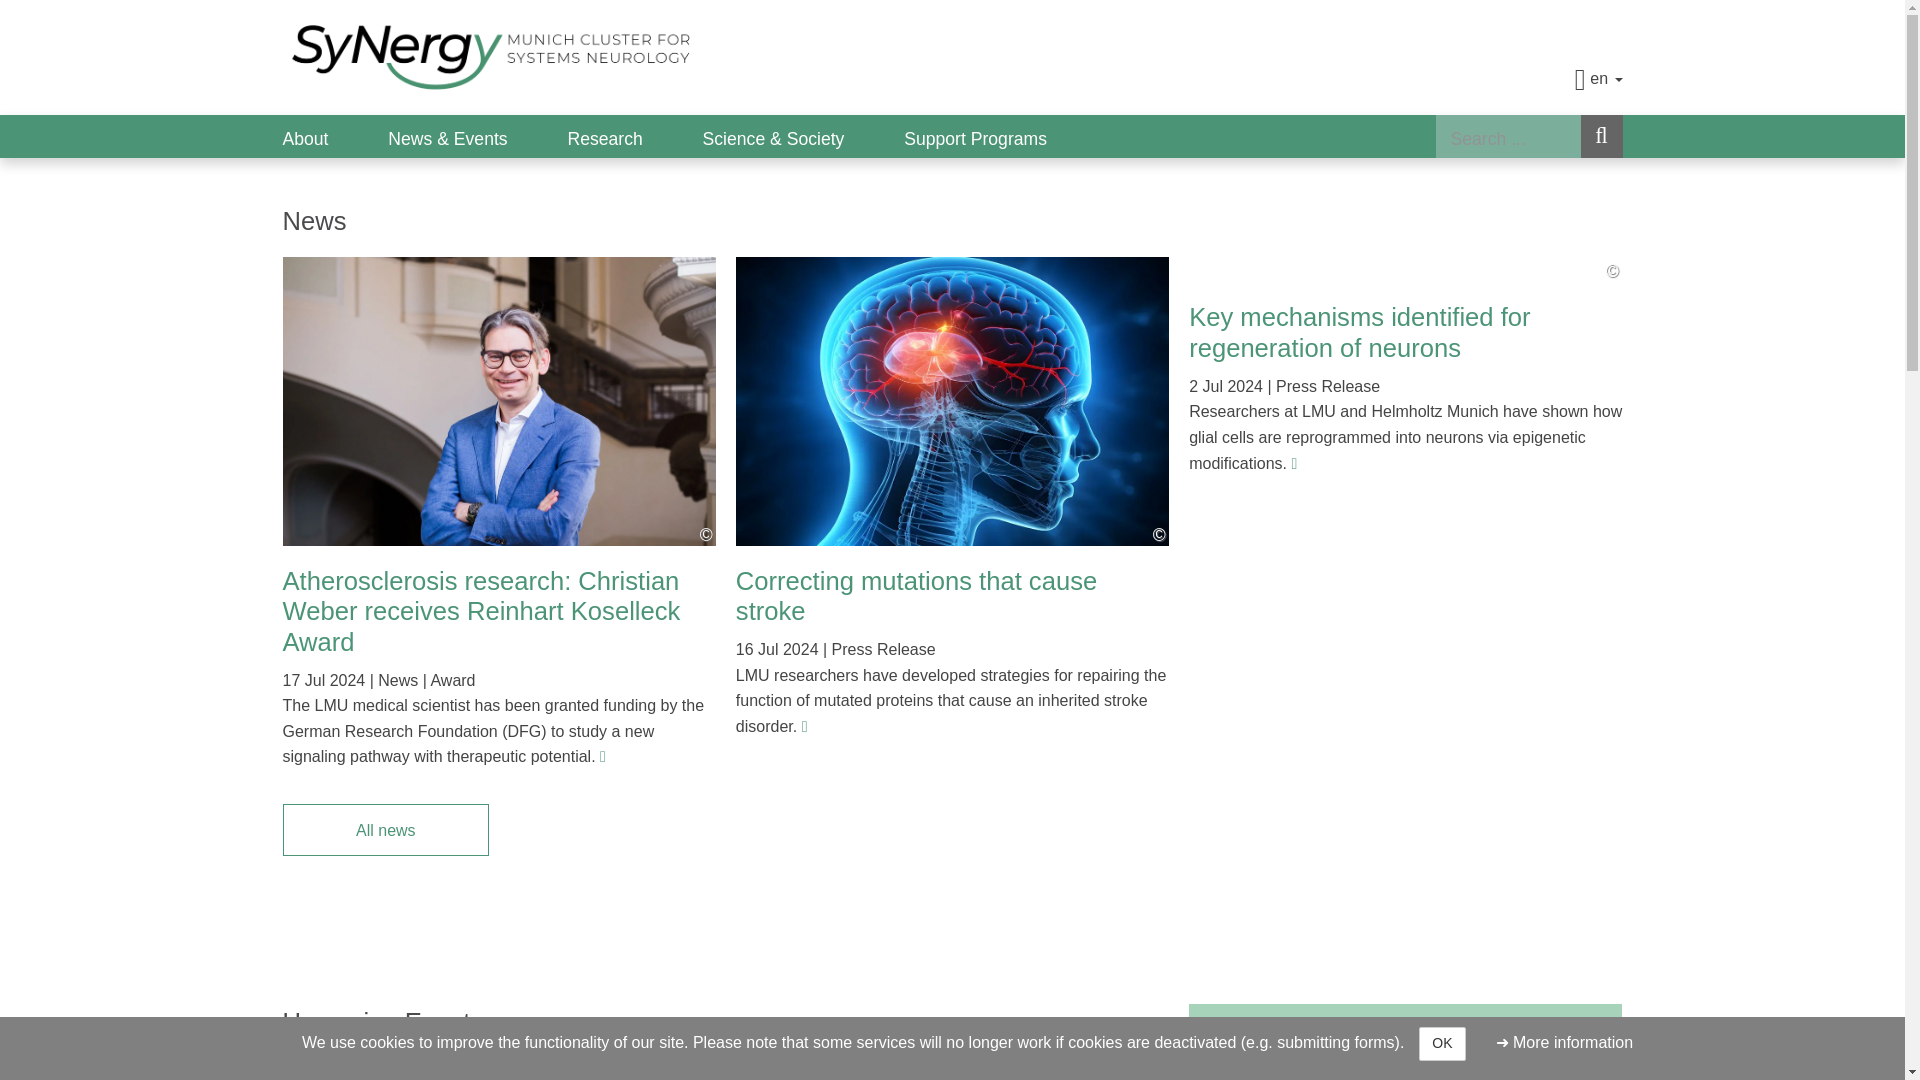 This screenshot has height=1080, width=1920. What do you see at coordinates (975, 136) in the screenshot?
I see `Support Programs` at bounding box center [975, 136].